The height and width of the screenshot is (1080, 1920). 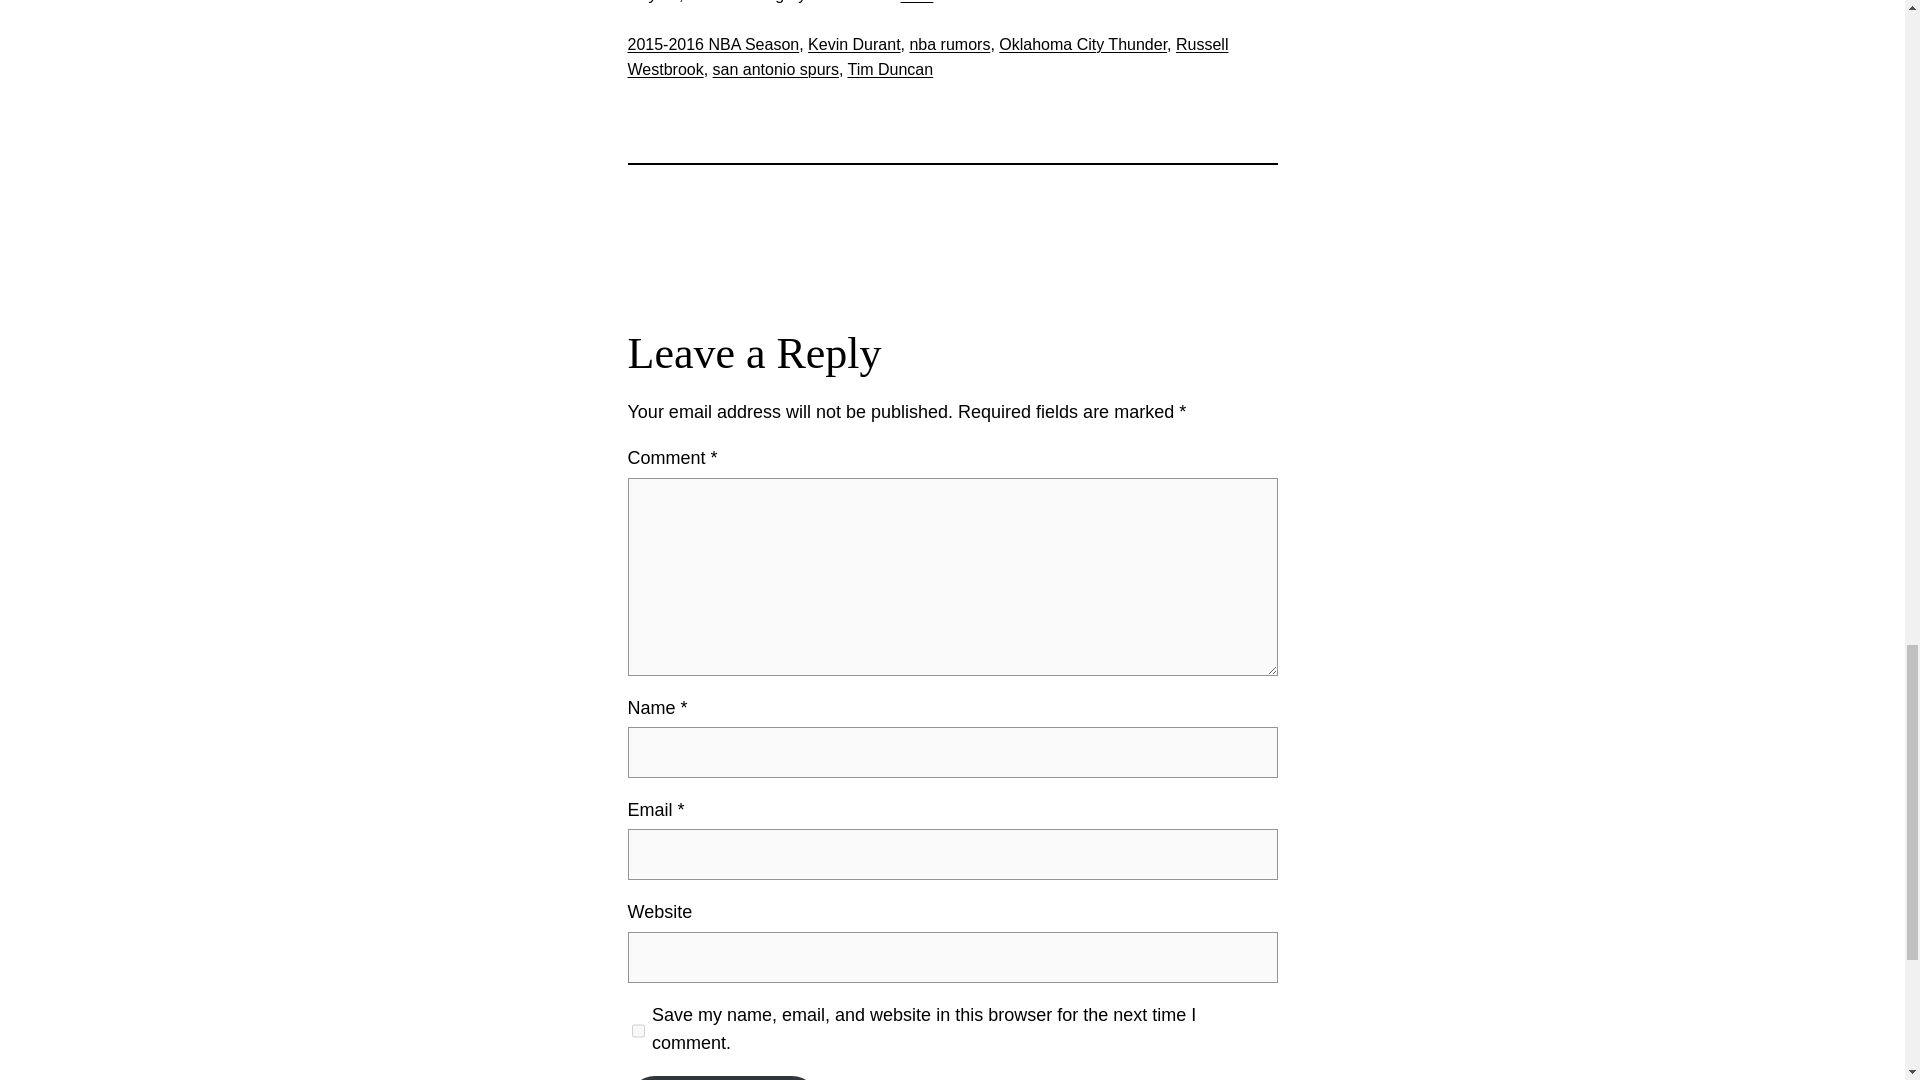 I want to click on san antonio spurs, so click(x=776, y=68).